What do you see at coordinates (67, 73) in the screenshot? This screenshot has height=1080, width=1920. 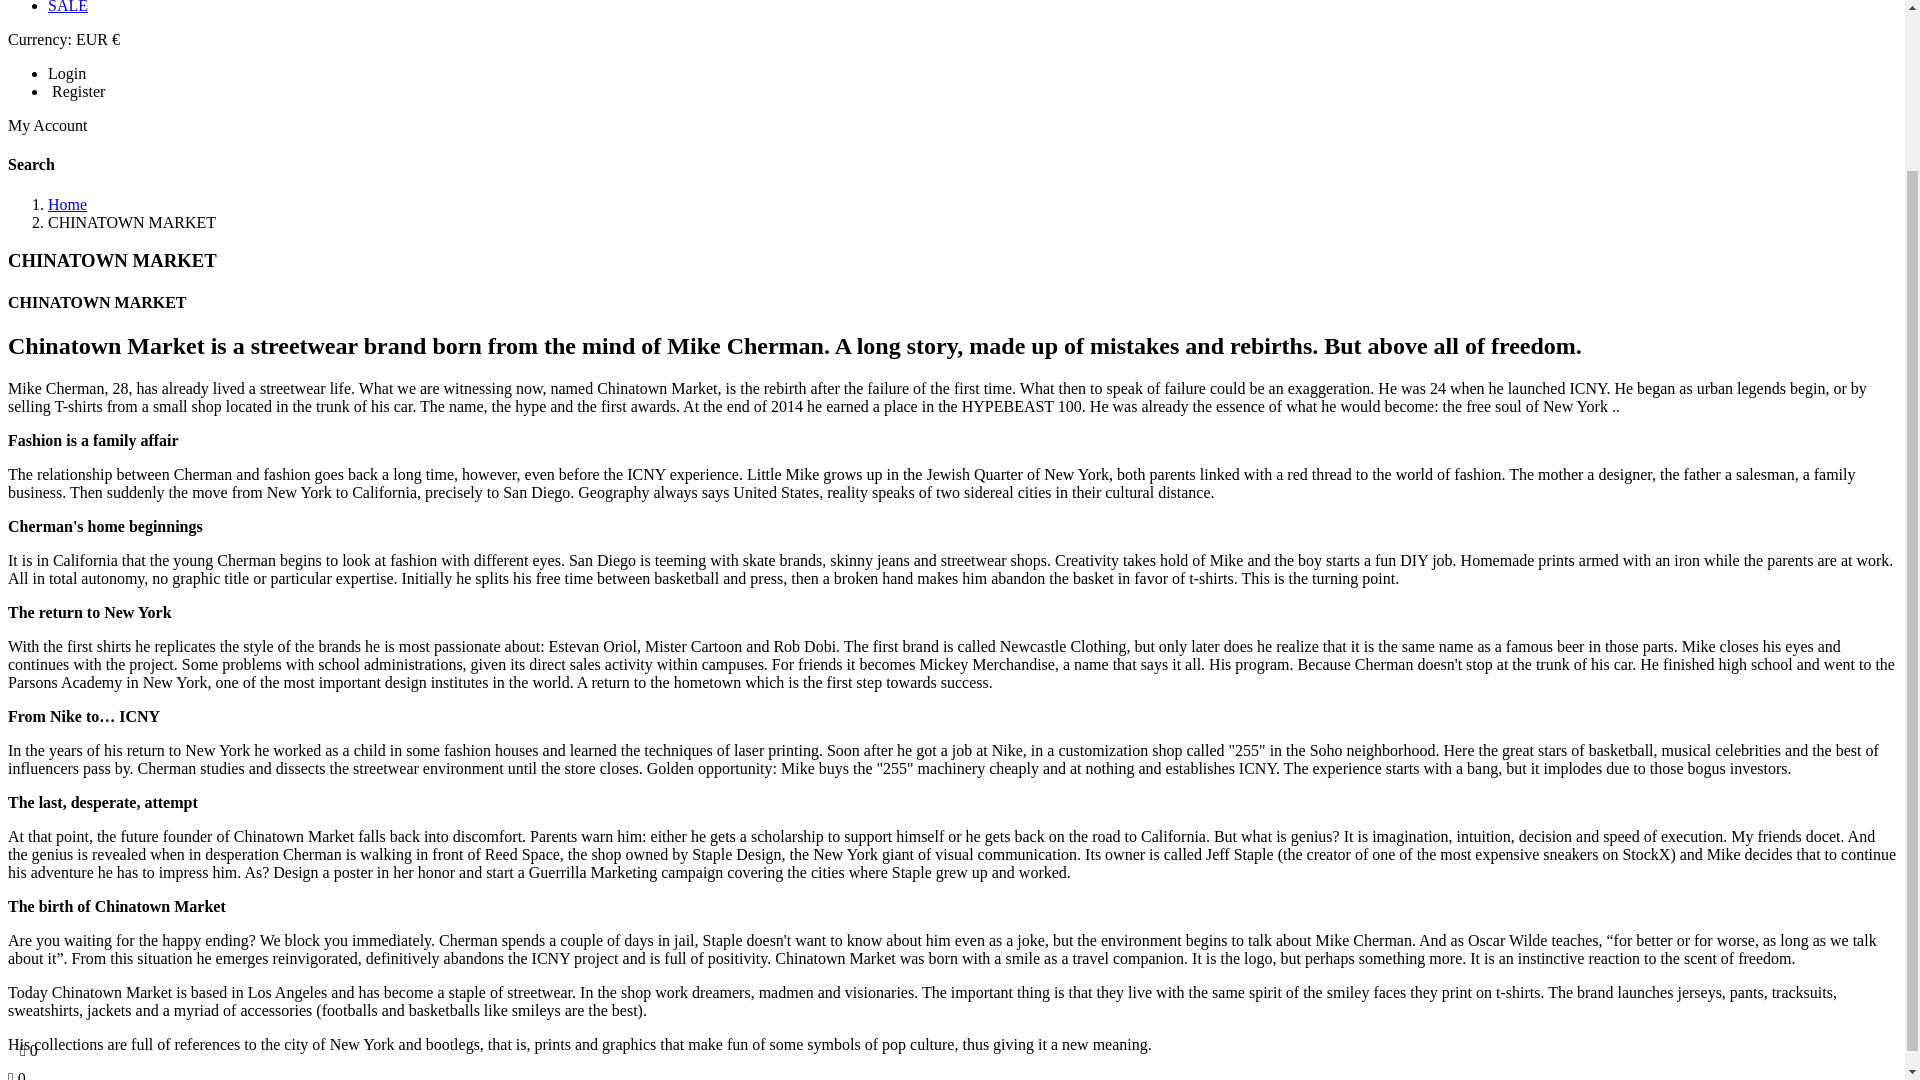 I see `Login` at bounding box center [67, 73].